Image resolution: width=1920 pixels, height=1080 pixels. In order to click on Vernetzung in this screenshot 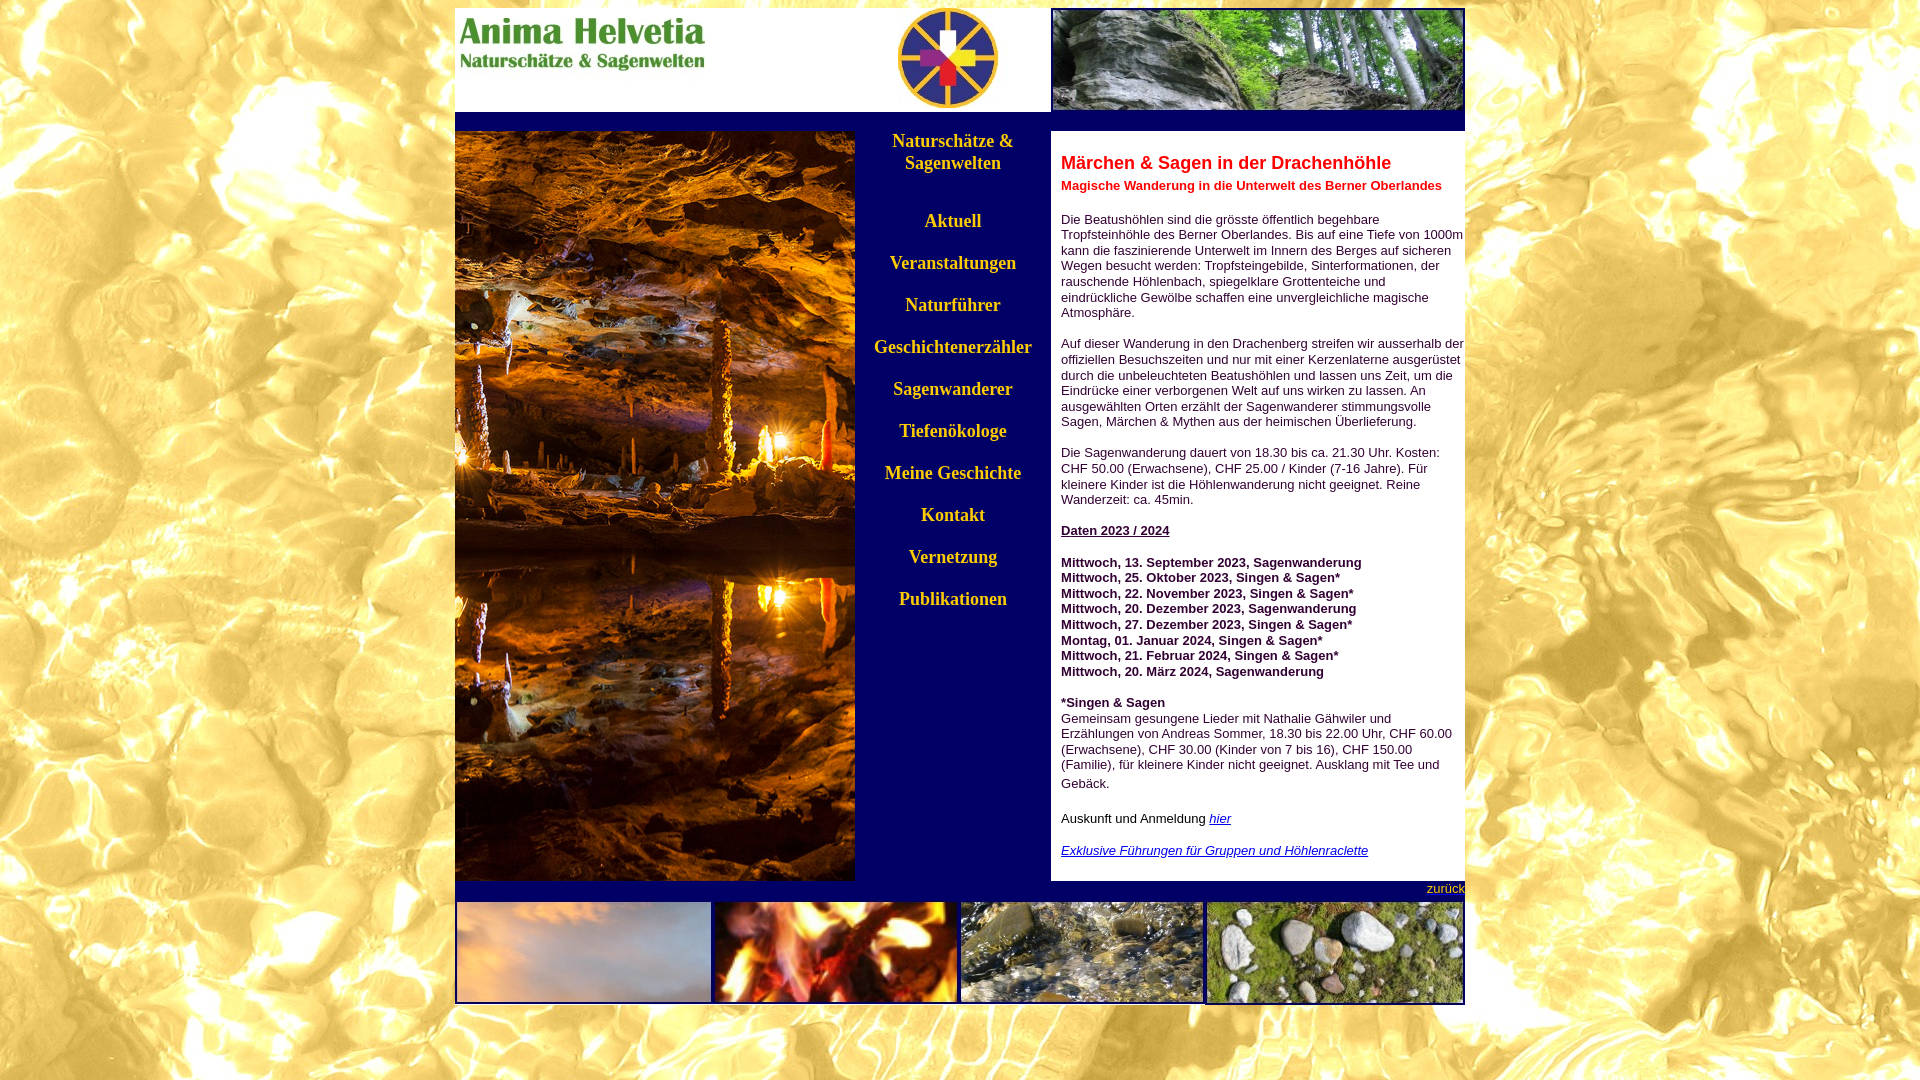, I will do `click(953, 557)`.